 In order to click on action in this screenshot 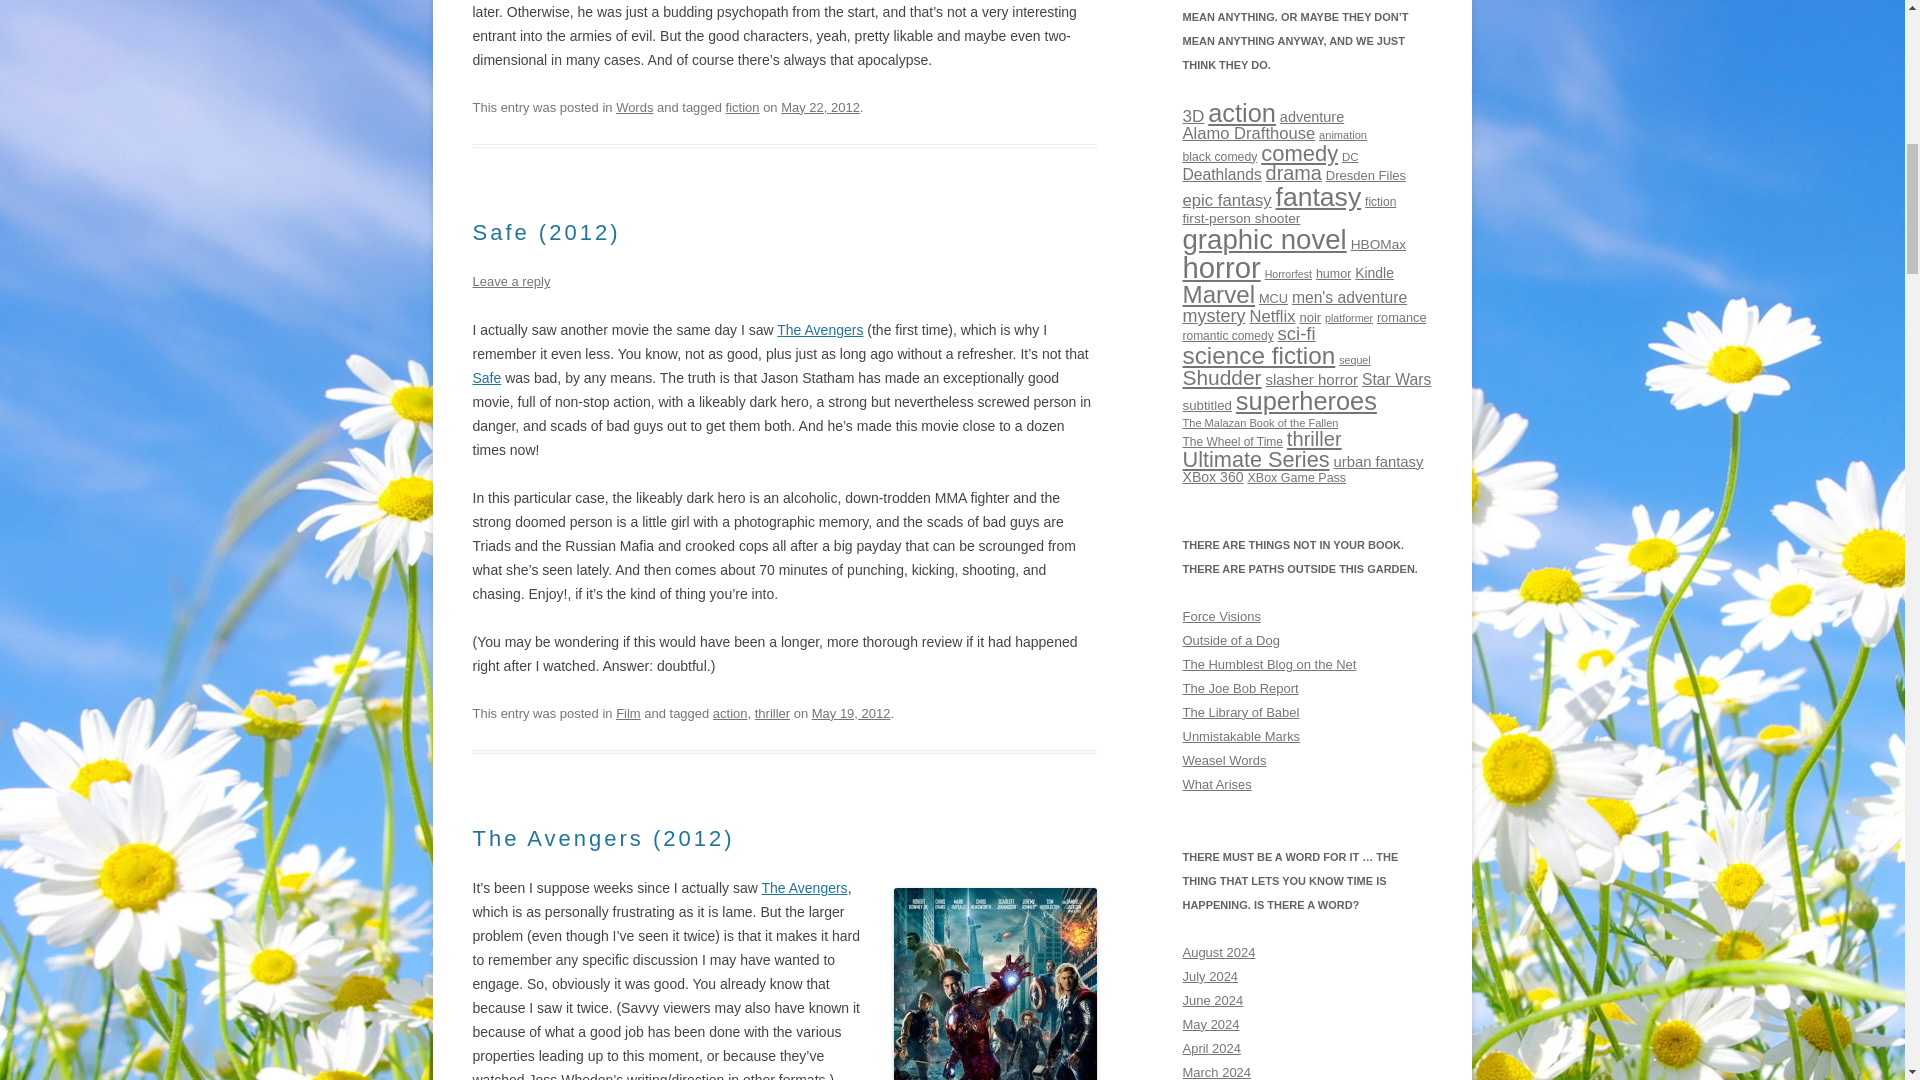, I will do `click(730, 714)`.